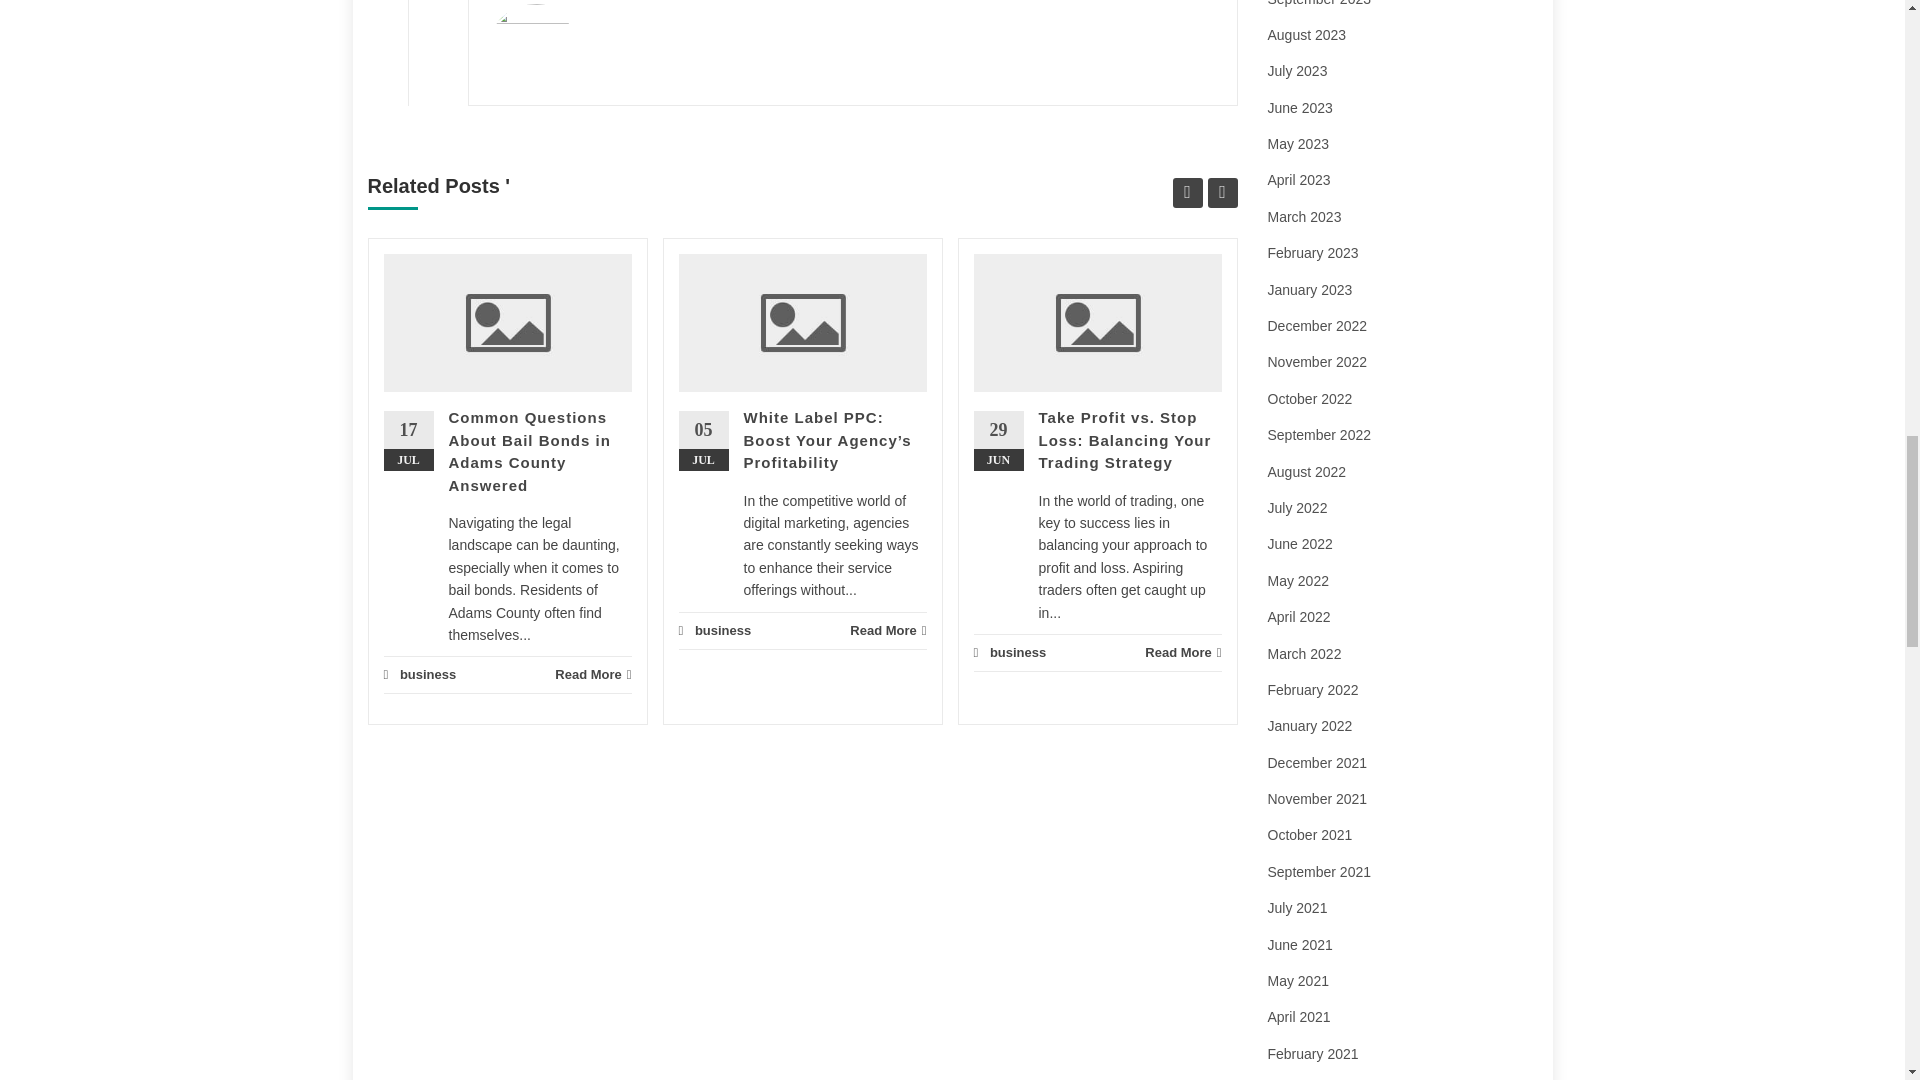 Image resolution: width=1920 pixels, height=1080 pixels. What do you see at coordinates (888, 630) in the screenshot?
I see `Read More` at bounding box center [888, 630].